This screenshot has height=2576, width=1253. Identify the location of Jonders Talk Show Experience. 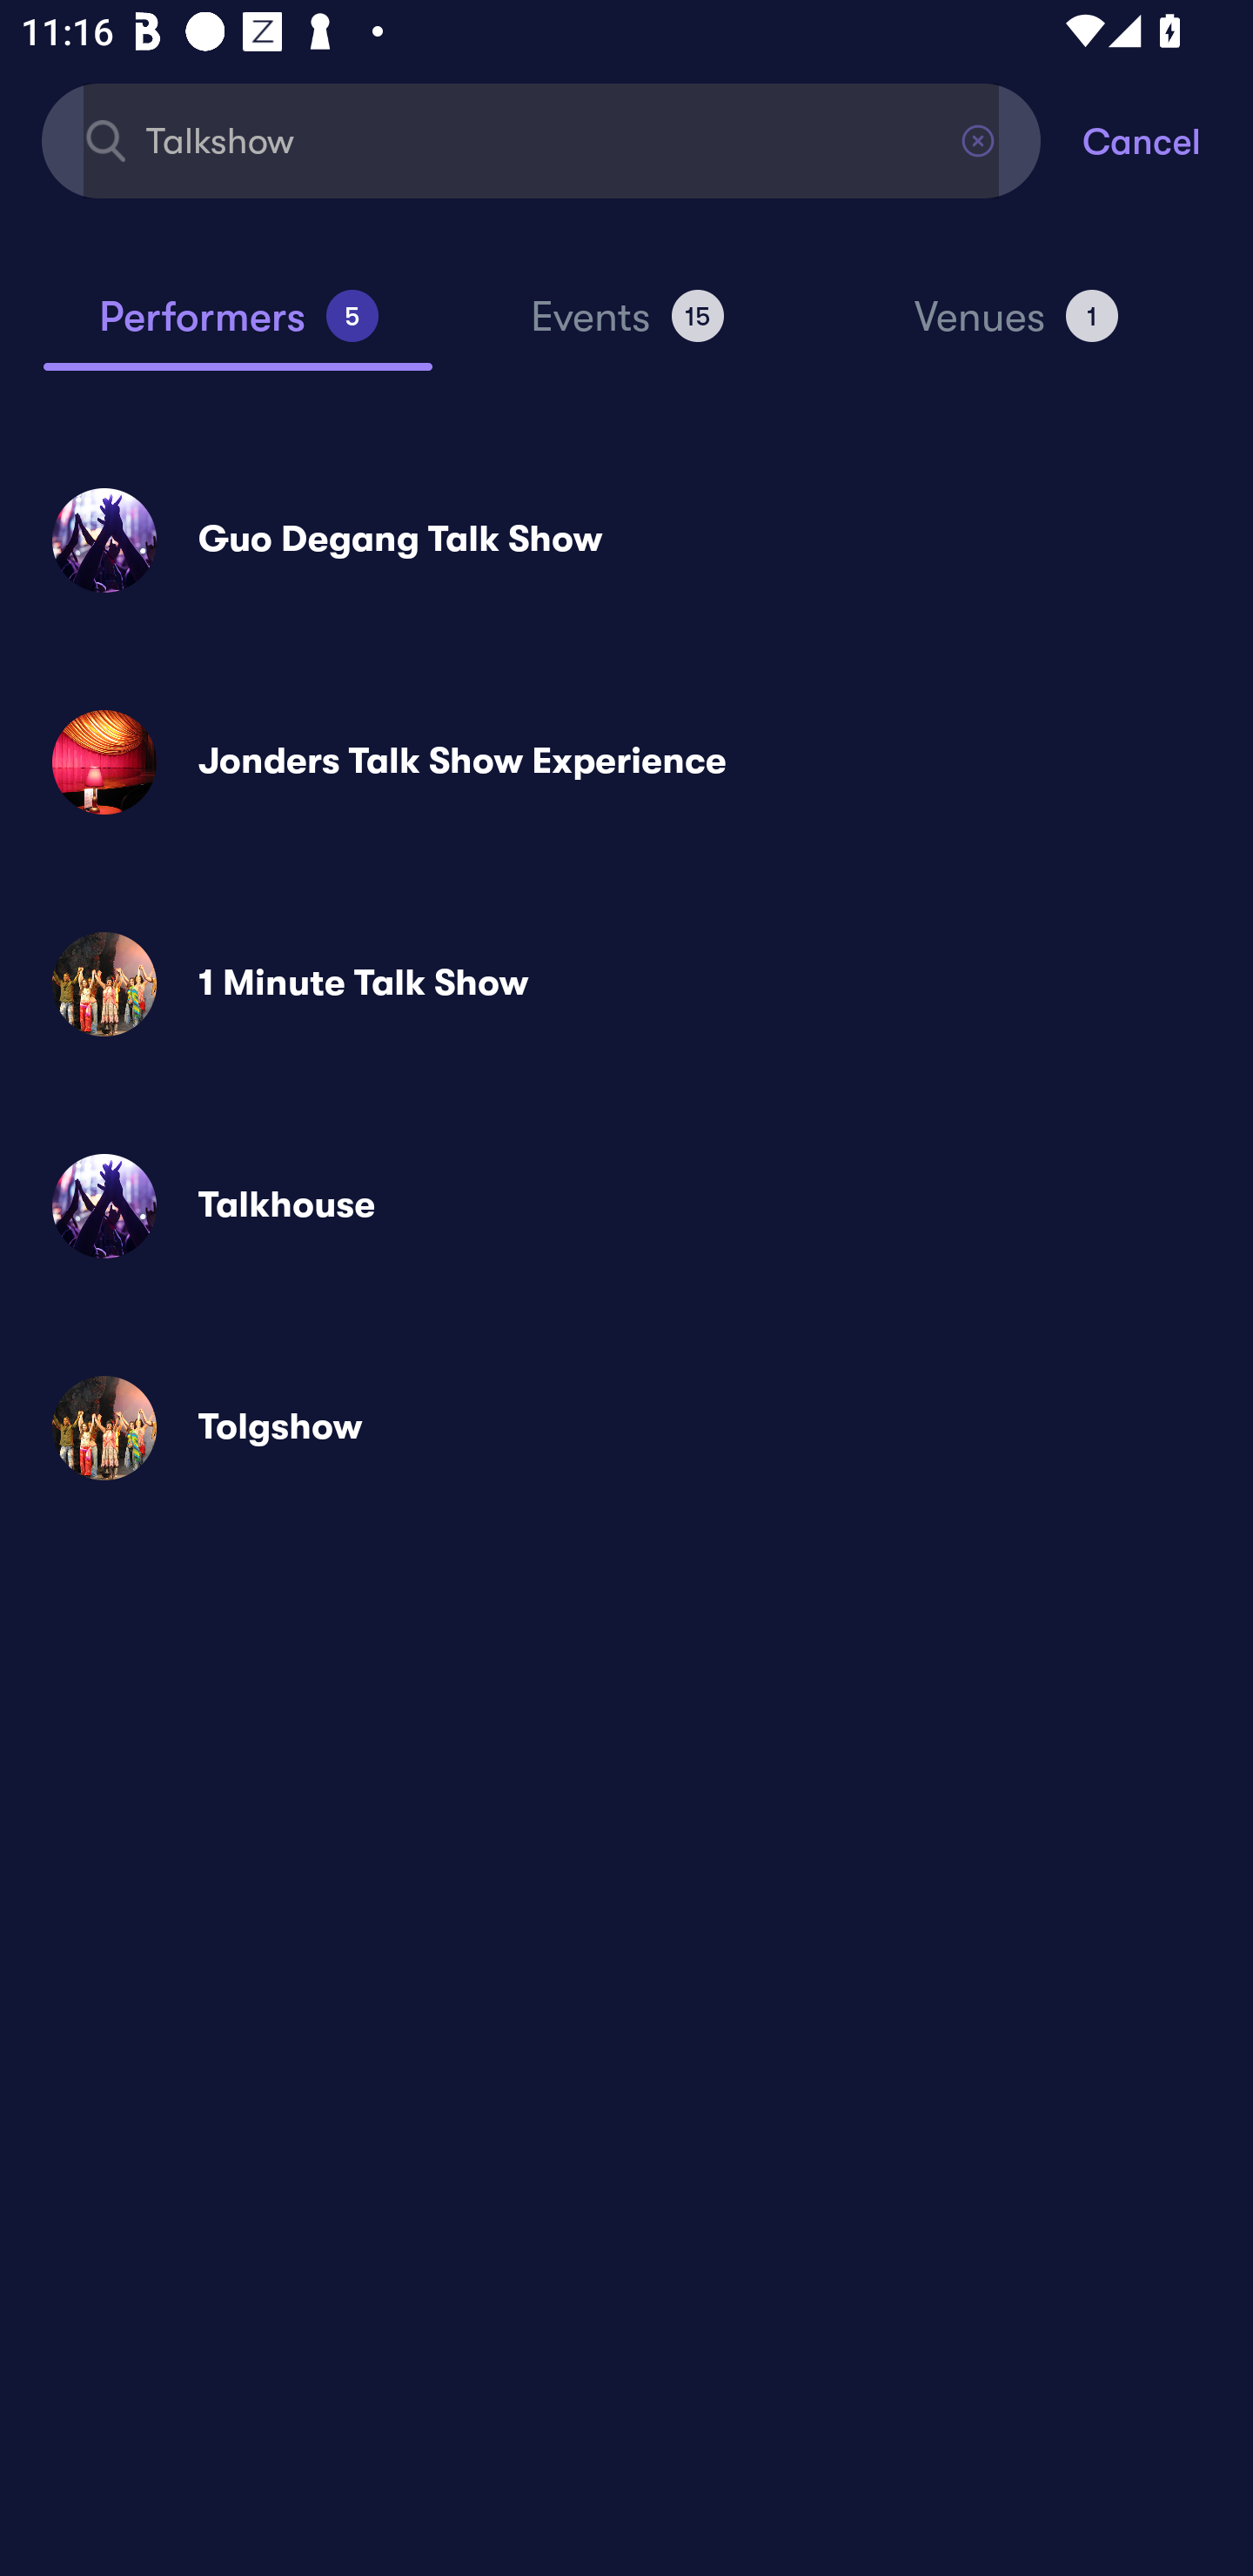
(626, 762).